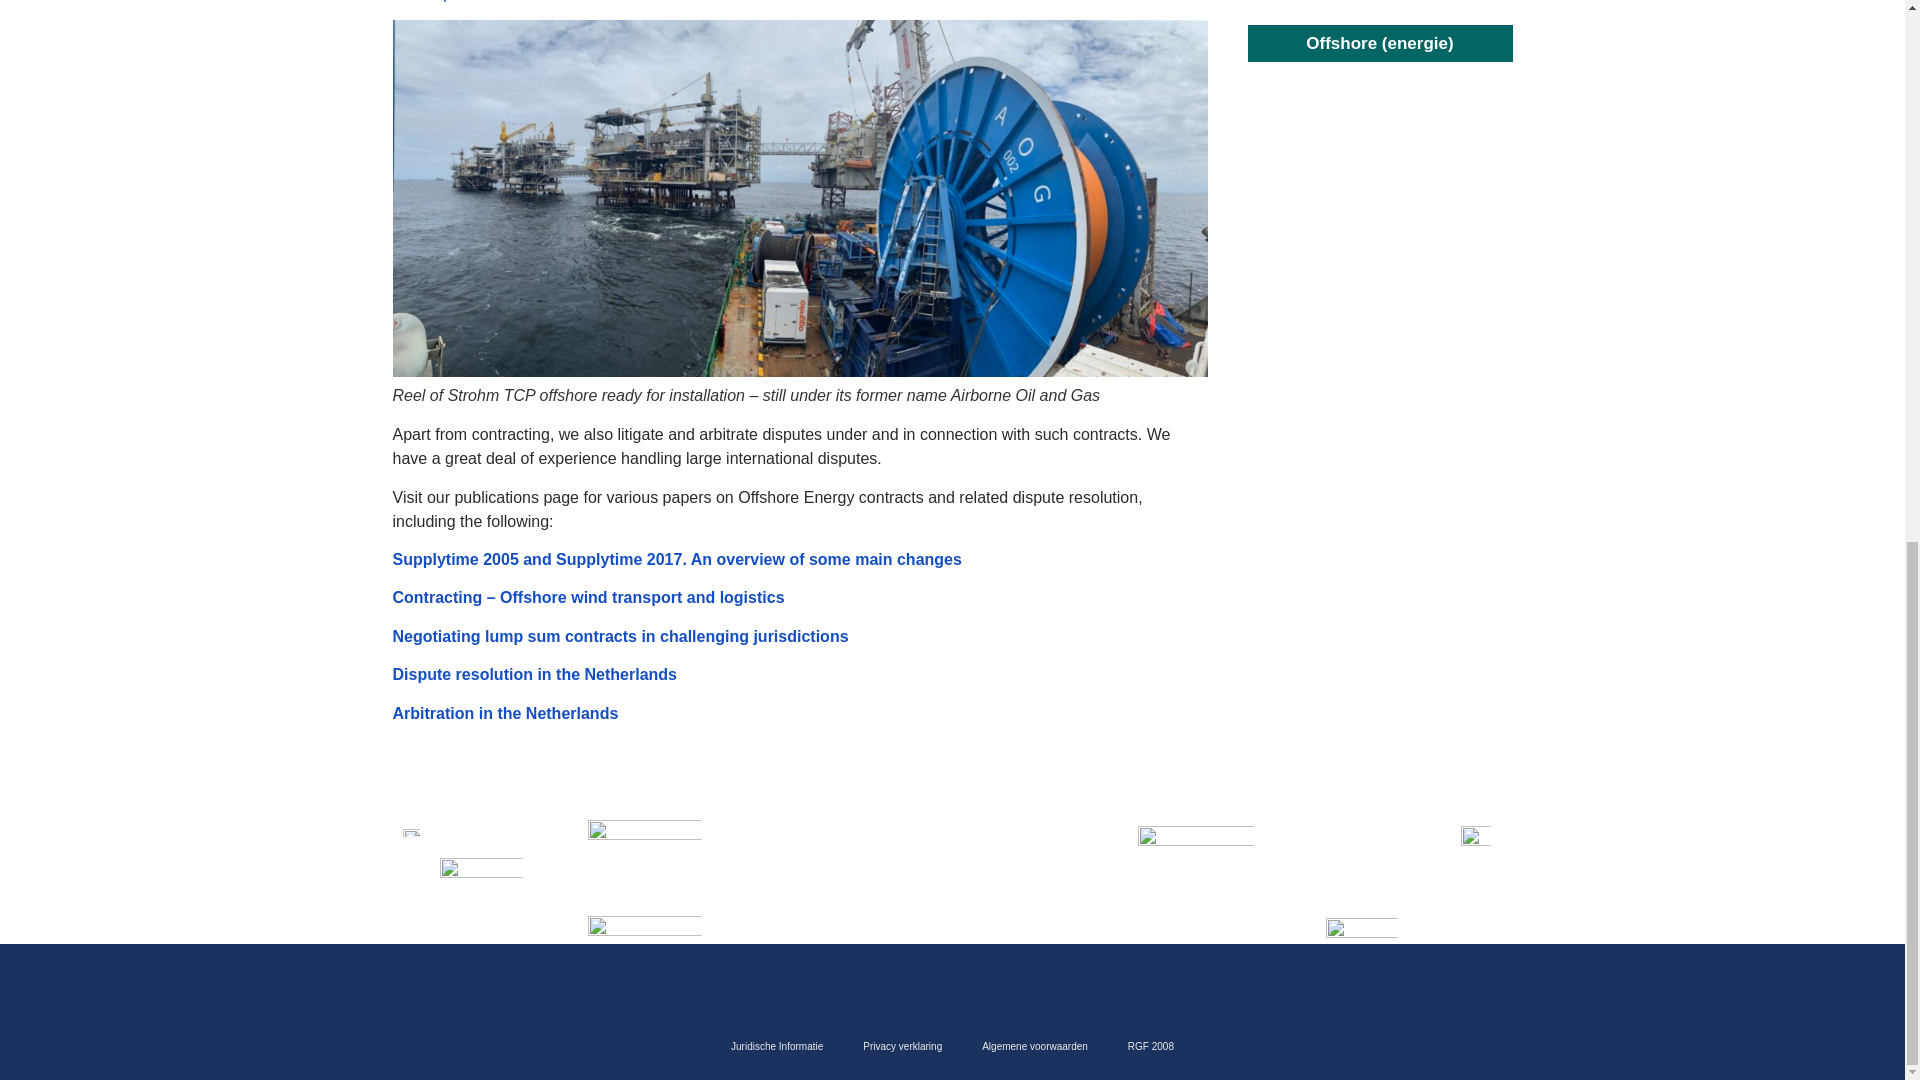 The image size is (1920, 1080). What do you see at coordinates (504, 714) in the screenshot?
I see `Arbitration in the Netherlands` at bounding box center [504, 714].